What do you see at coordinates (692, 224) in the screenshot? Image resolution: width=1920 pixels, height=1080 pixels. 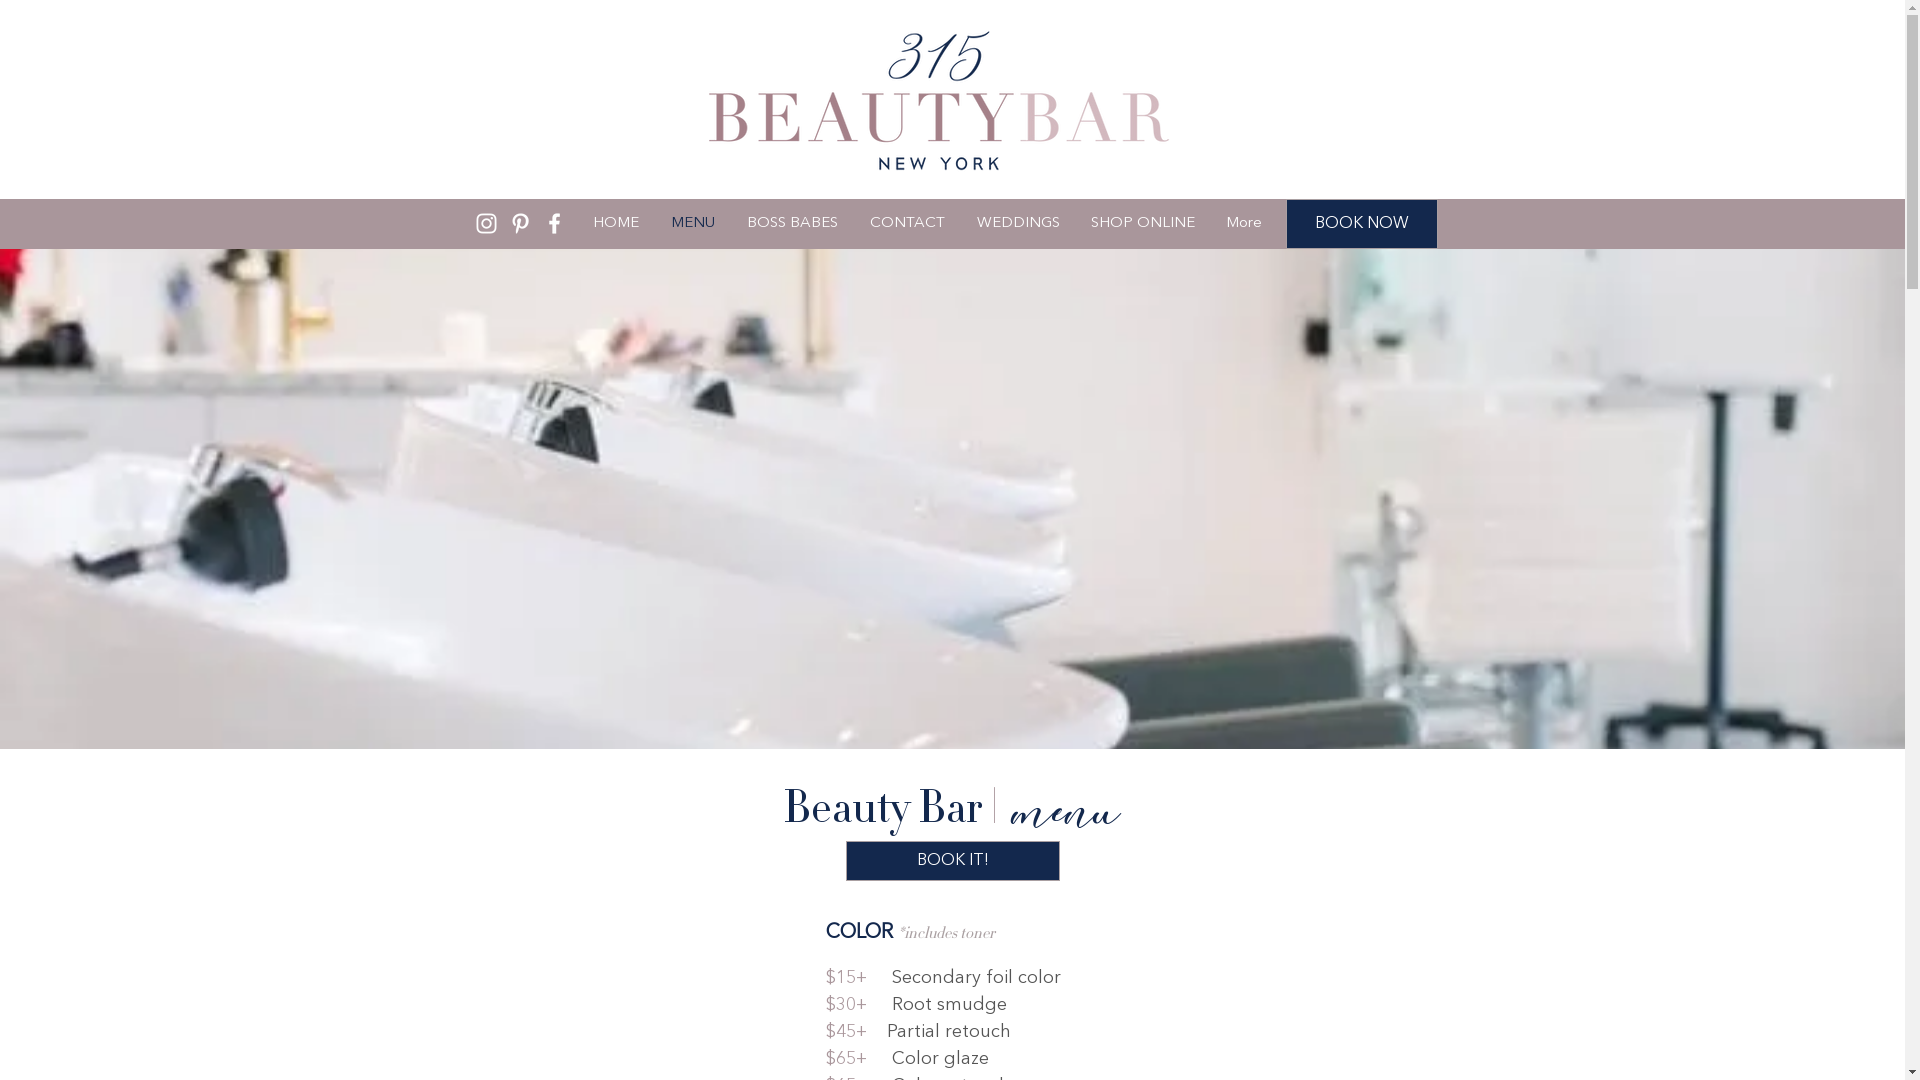 I see `MENU` at bounding box center [692, 224].